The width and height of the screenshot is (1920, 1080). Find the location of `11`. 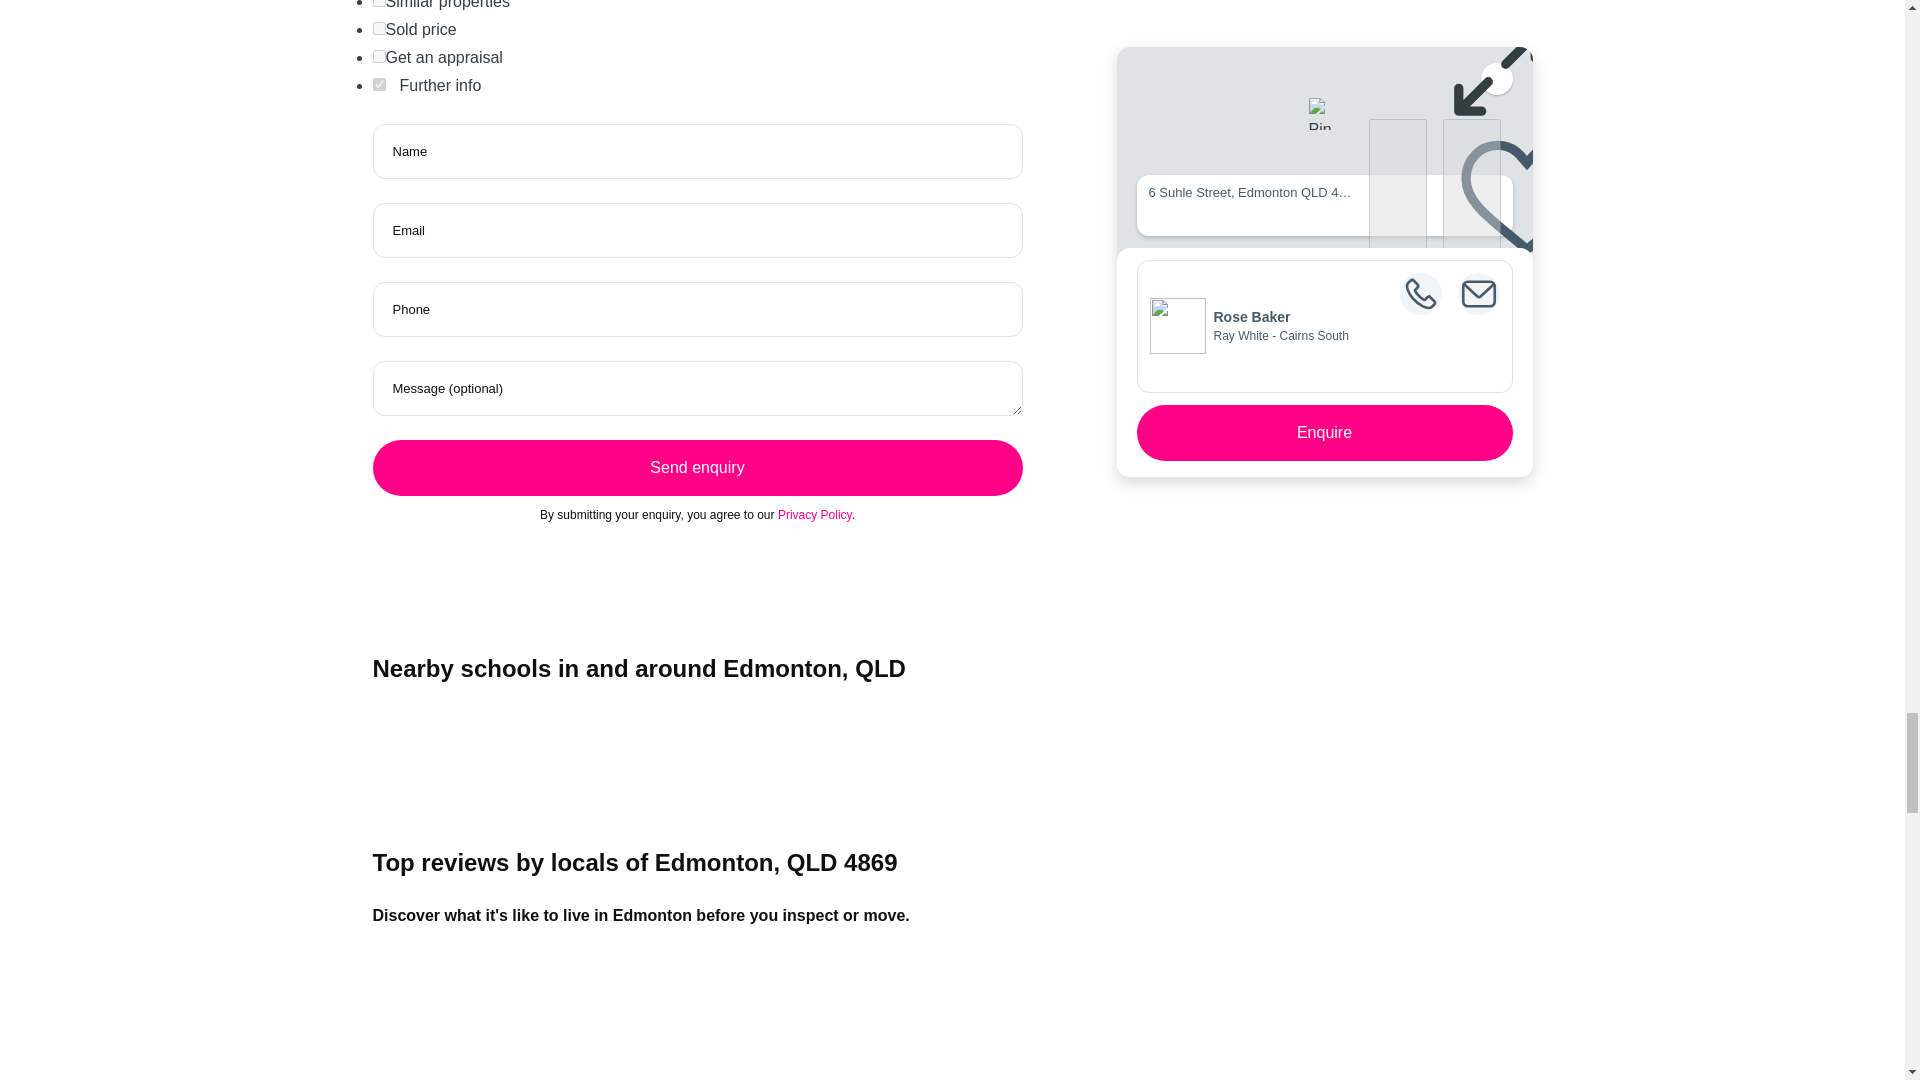

11 is located at coordinates (378, 84).